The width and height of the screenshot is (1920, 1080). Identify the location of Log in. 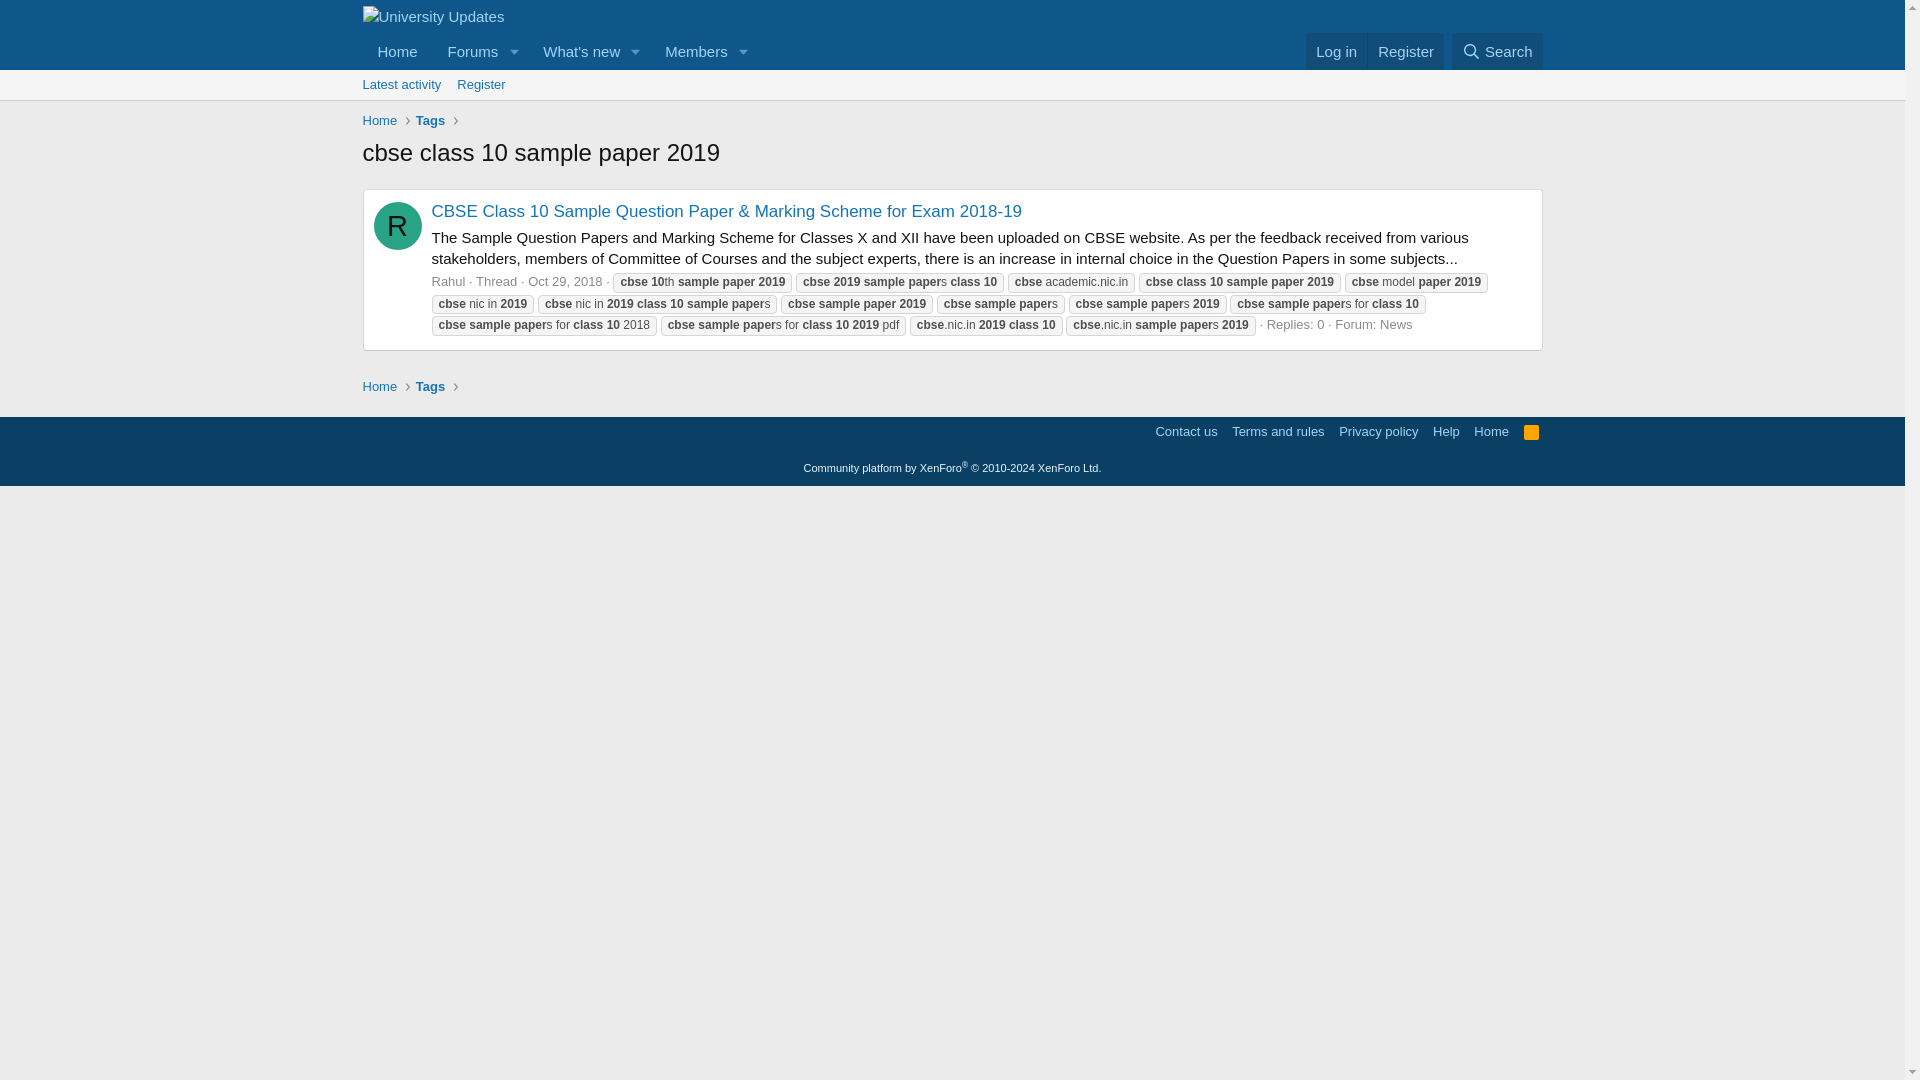
(449, 282).